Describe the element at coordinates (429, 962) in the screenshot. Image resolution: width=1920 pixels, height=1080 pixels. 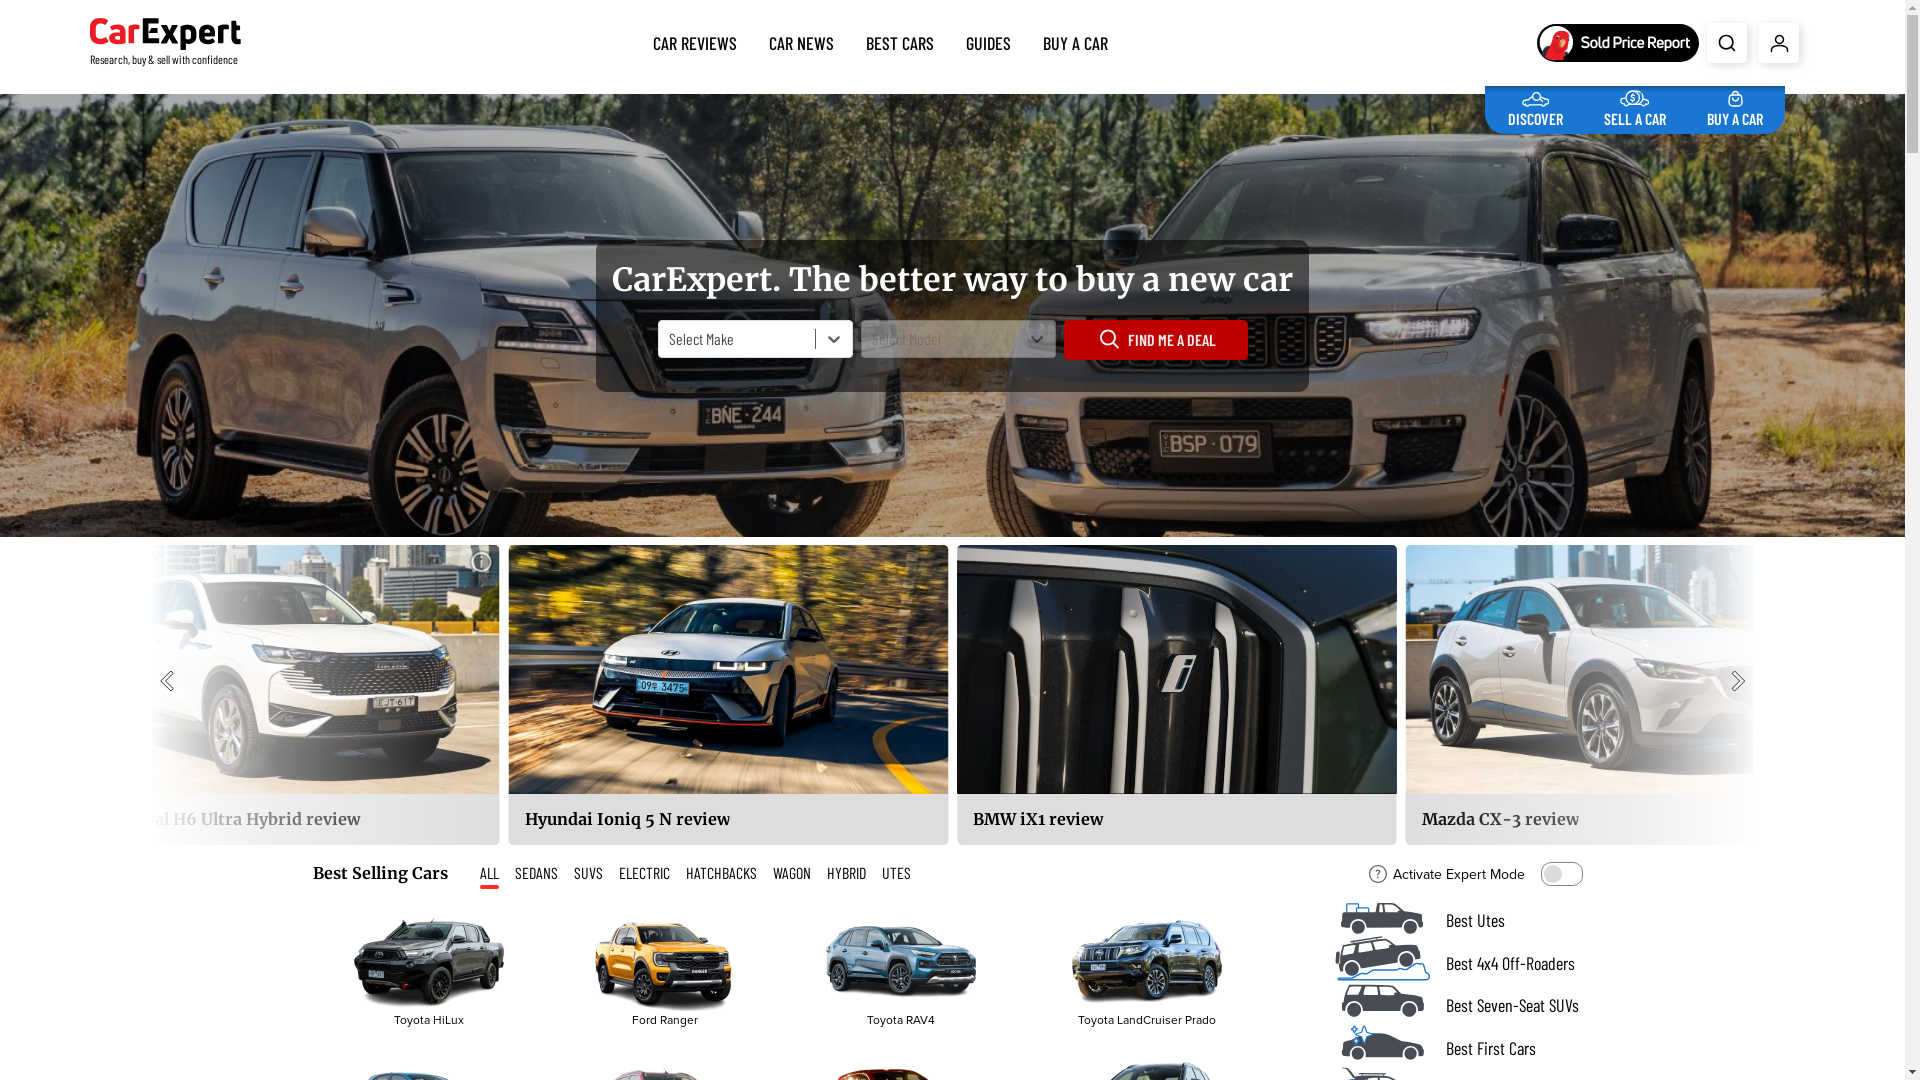
I see `Toyota HiLux` at that location.